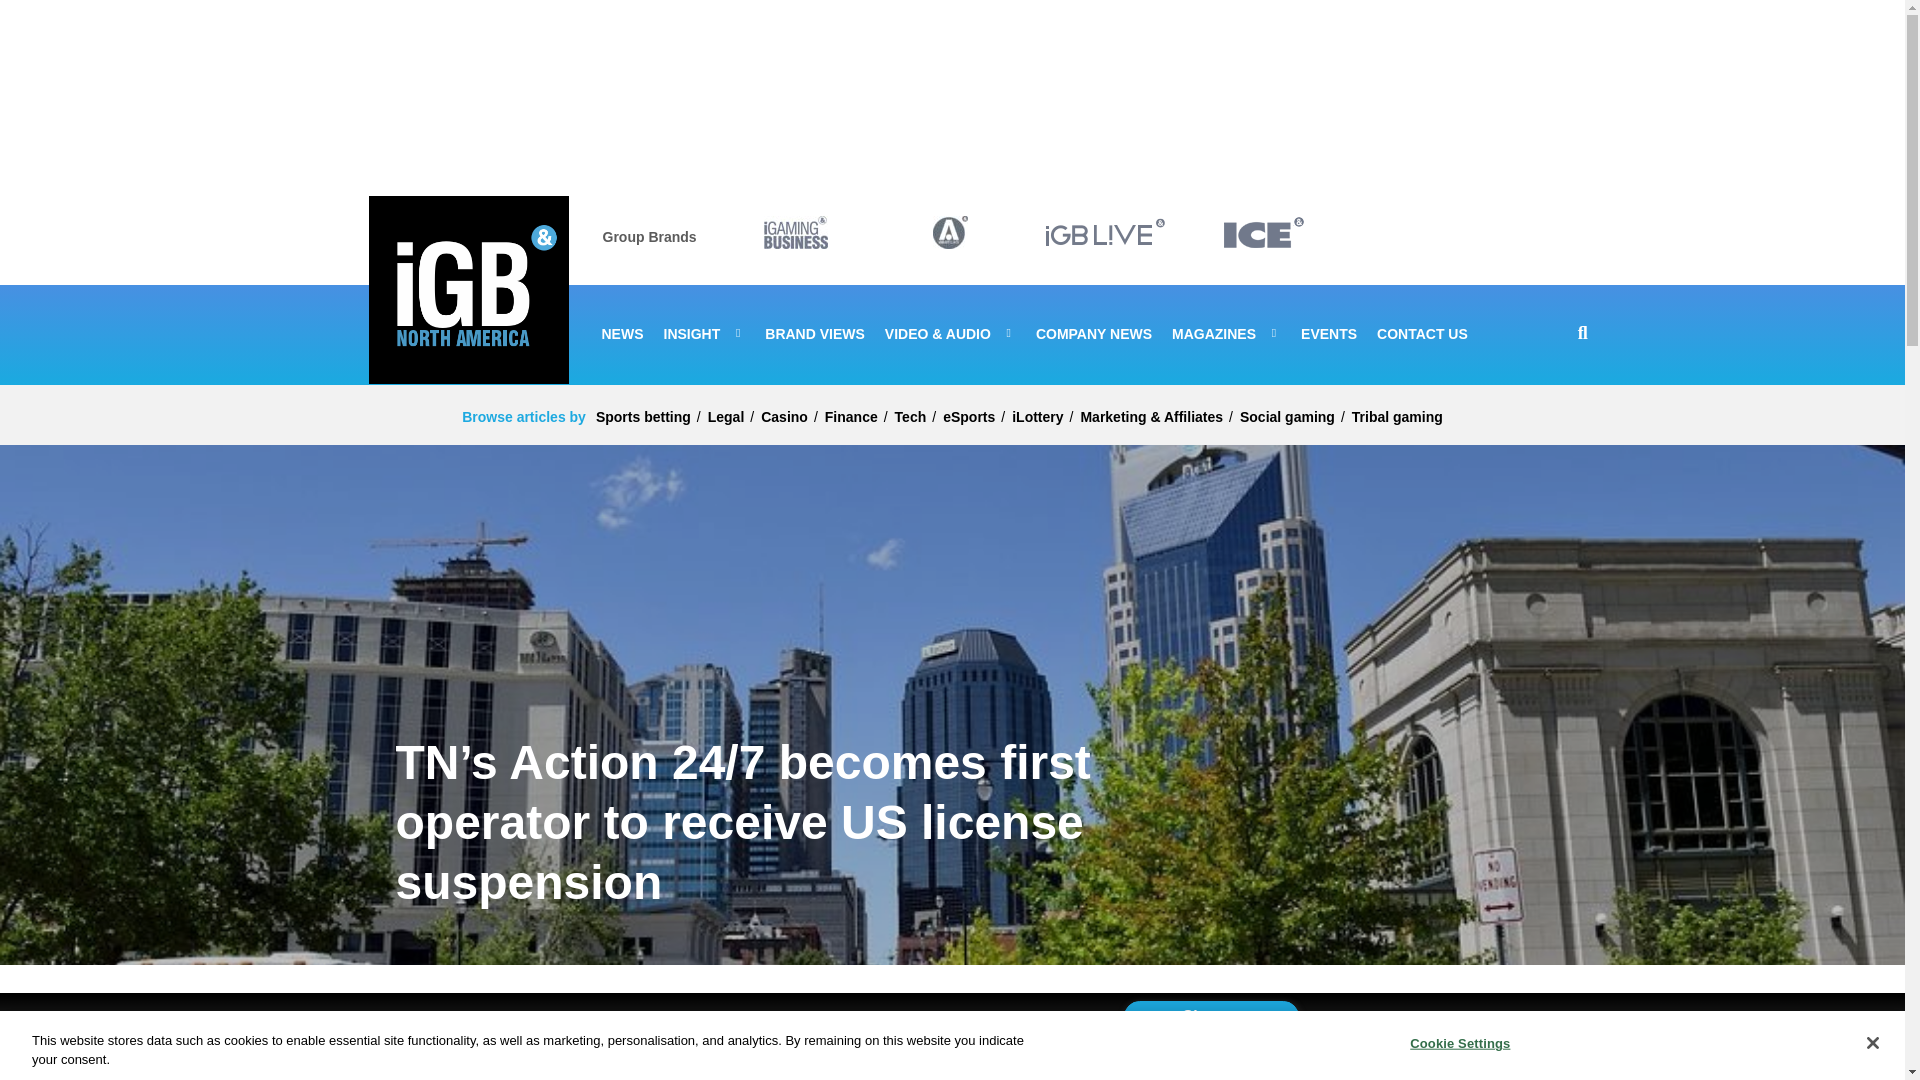  What do you see at coordinates (643, 416) in the screenshot?
I see `Sports betting` at bounding box center [643, 416].